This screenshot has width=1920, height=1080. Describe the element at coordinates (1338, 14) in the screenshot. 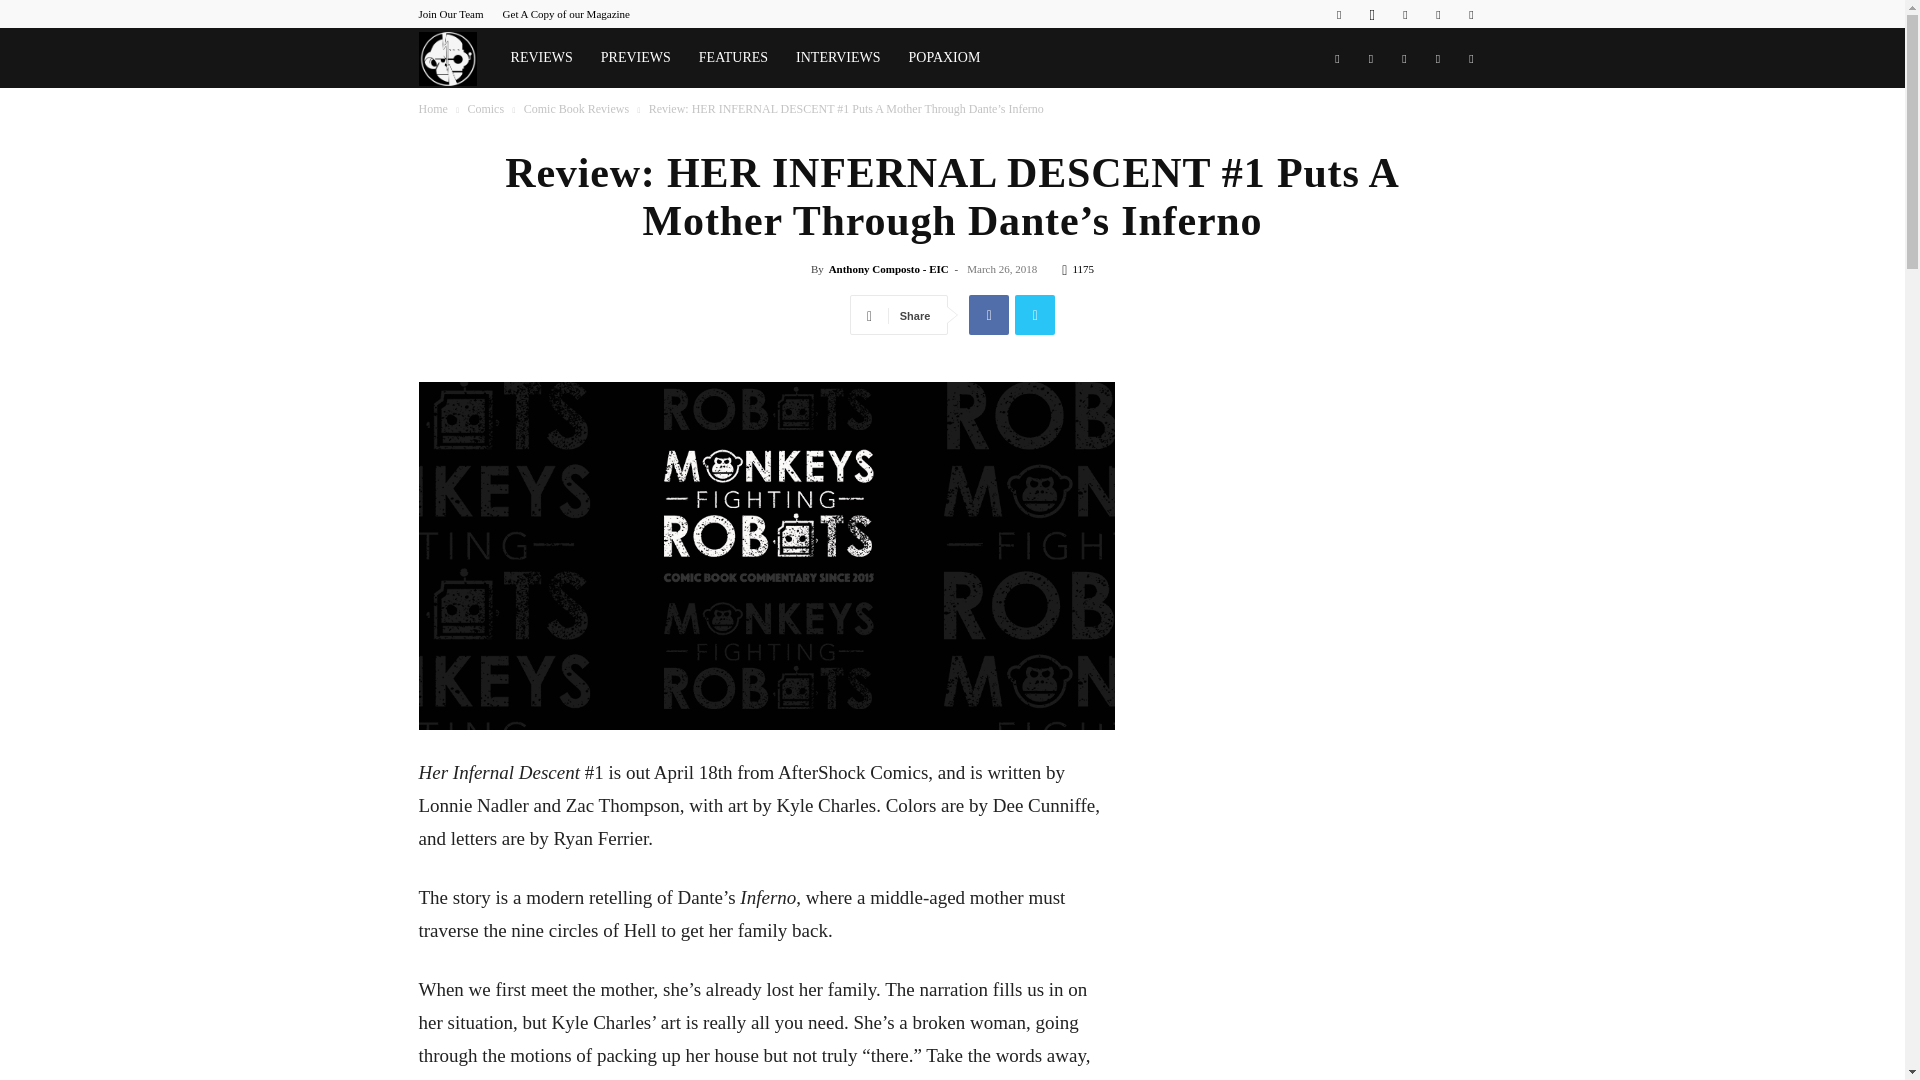

I see `Facebook` at that location.